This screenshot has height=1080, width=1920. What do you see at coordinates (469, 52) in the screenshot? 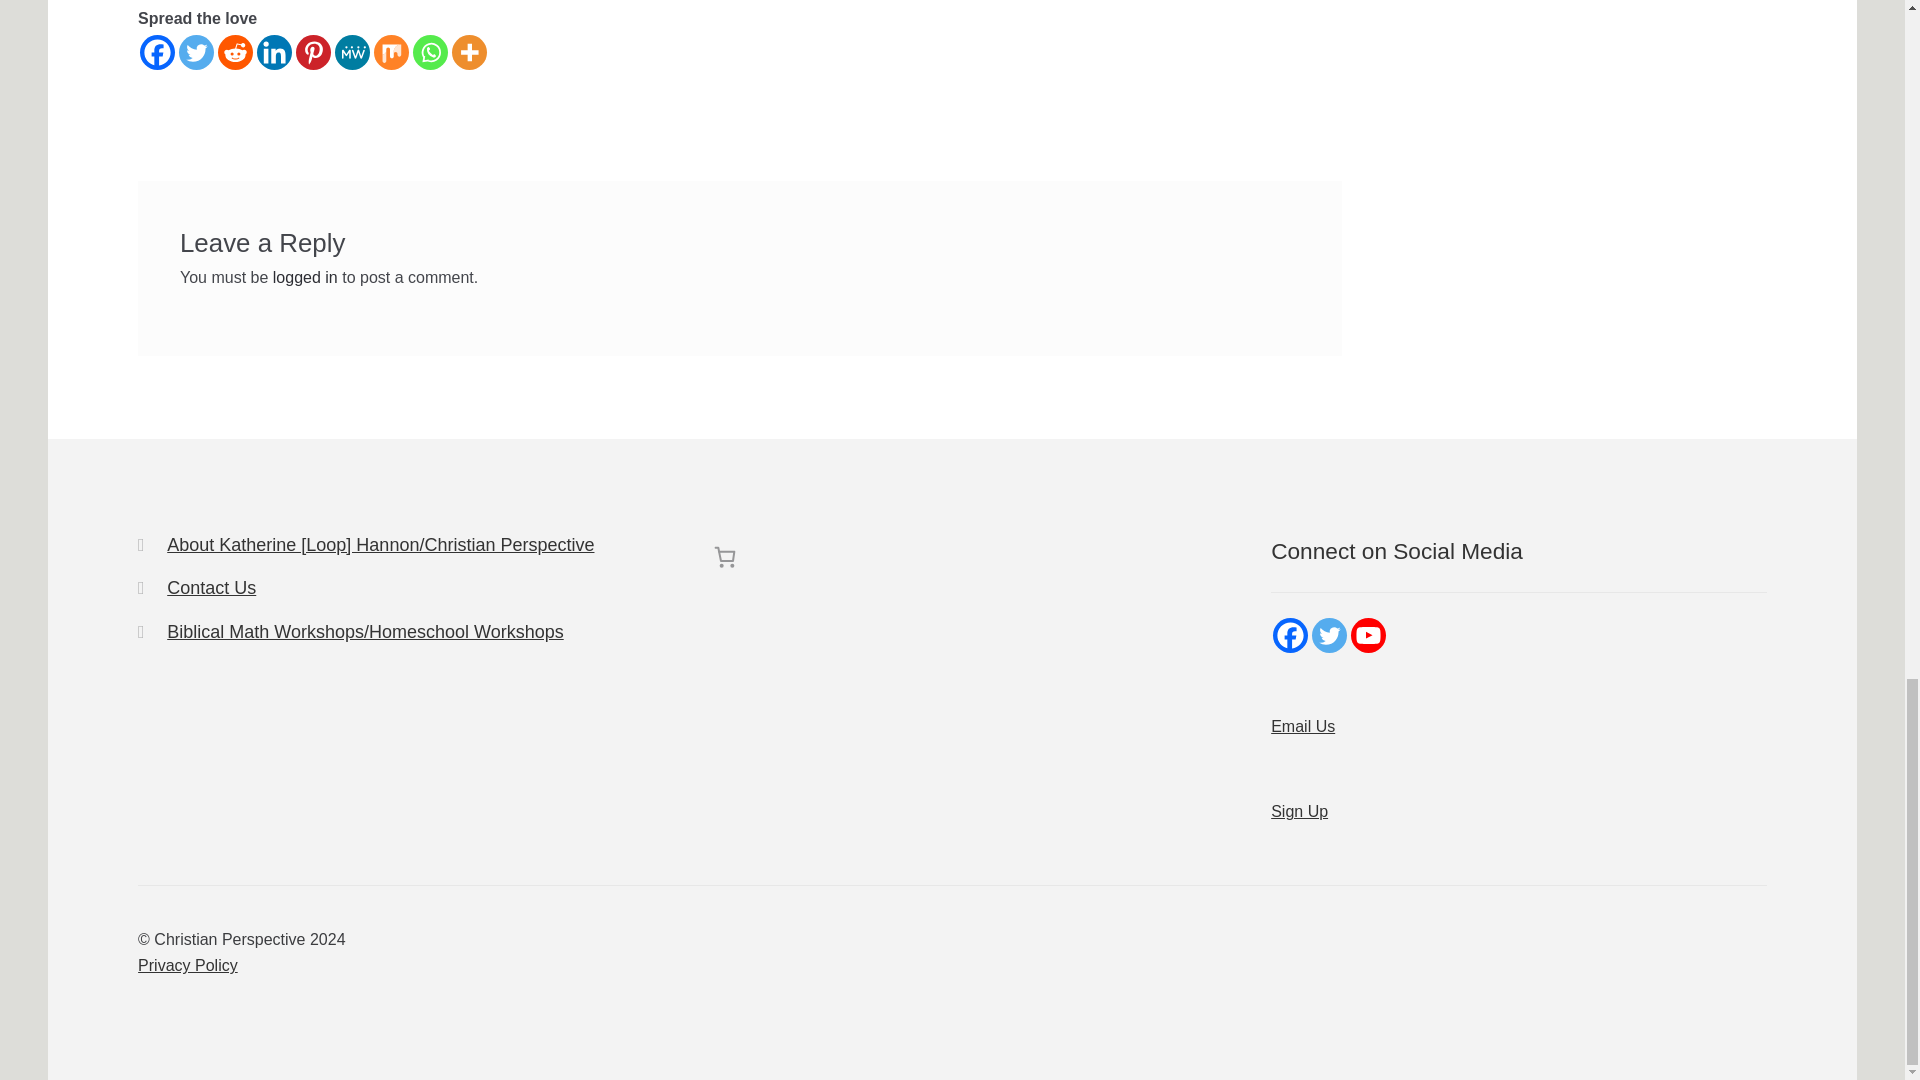
I see `More` at bounding box center [469, 52].